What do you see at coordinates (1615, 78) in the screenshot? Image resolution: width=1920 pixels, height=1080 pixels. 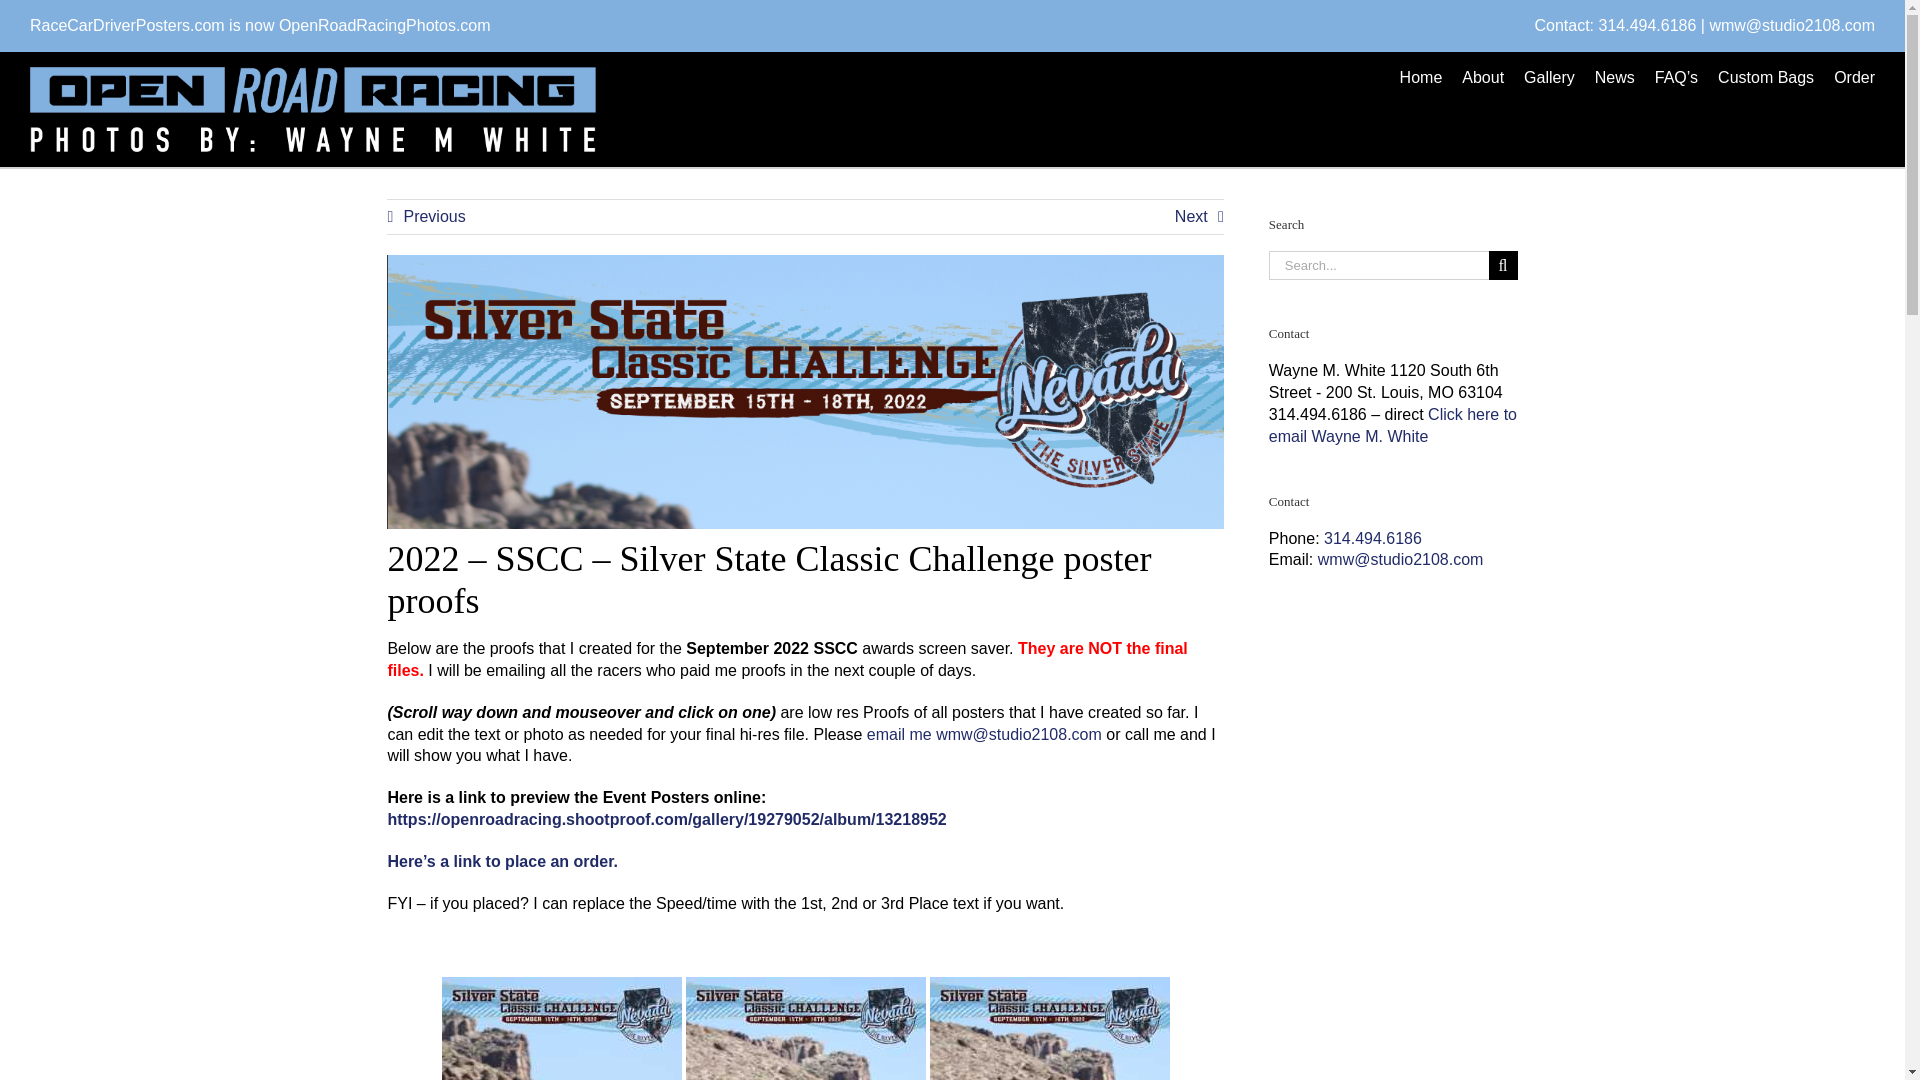 I see `News` at bounding box center [1615, 78].